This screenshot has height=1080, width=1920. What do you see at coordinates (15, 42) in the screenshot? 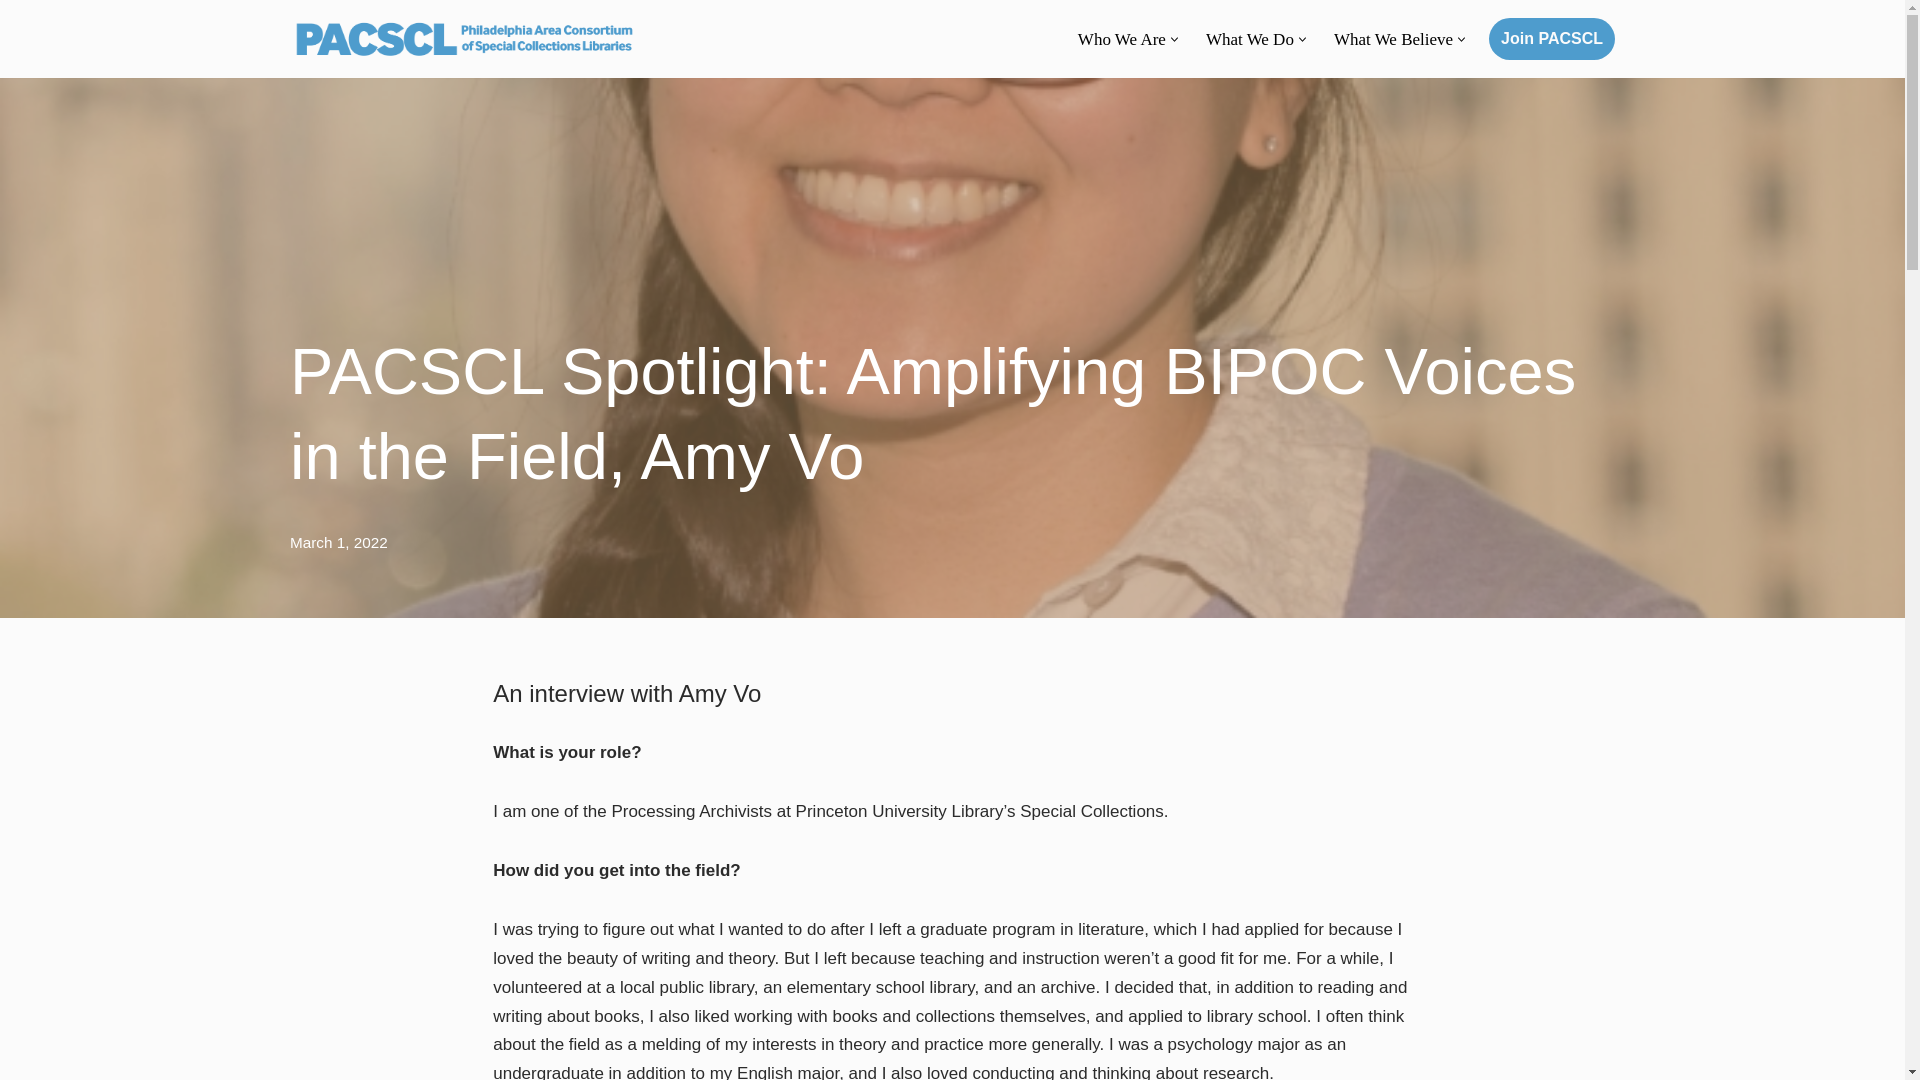
I see `Skip to content` at bounding box center [15, 42].